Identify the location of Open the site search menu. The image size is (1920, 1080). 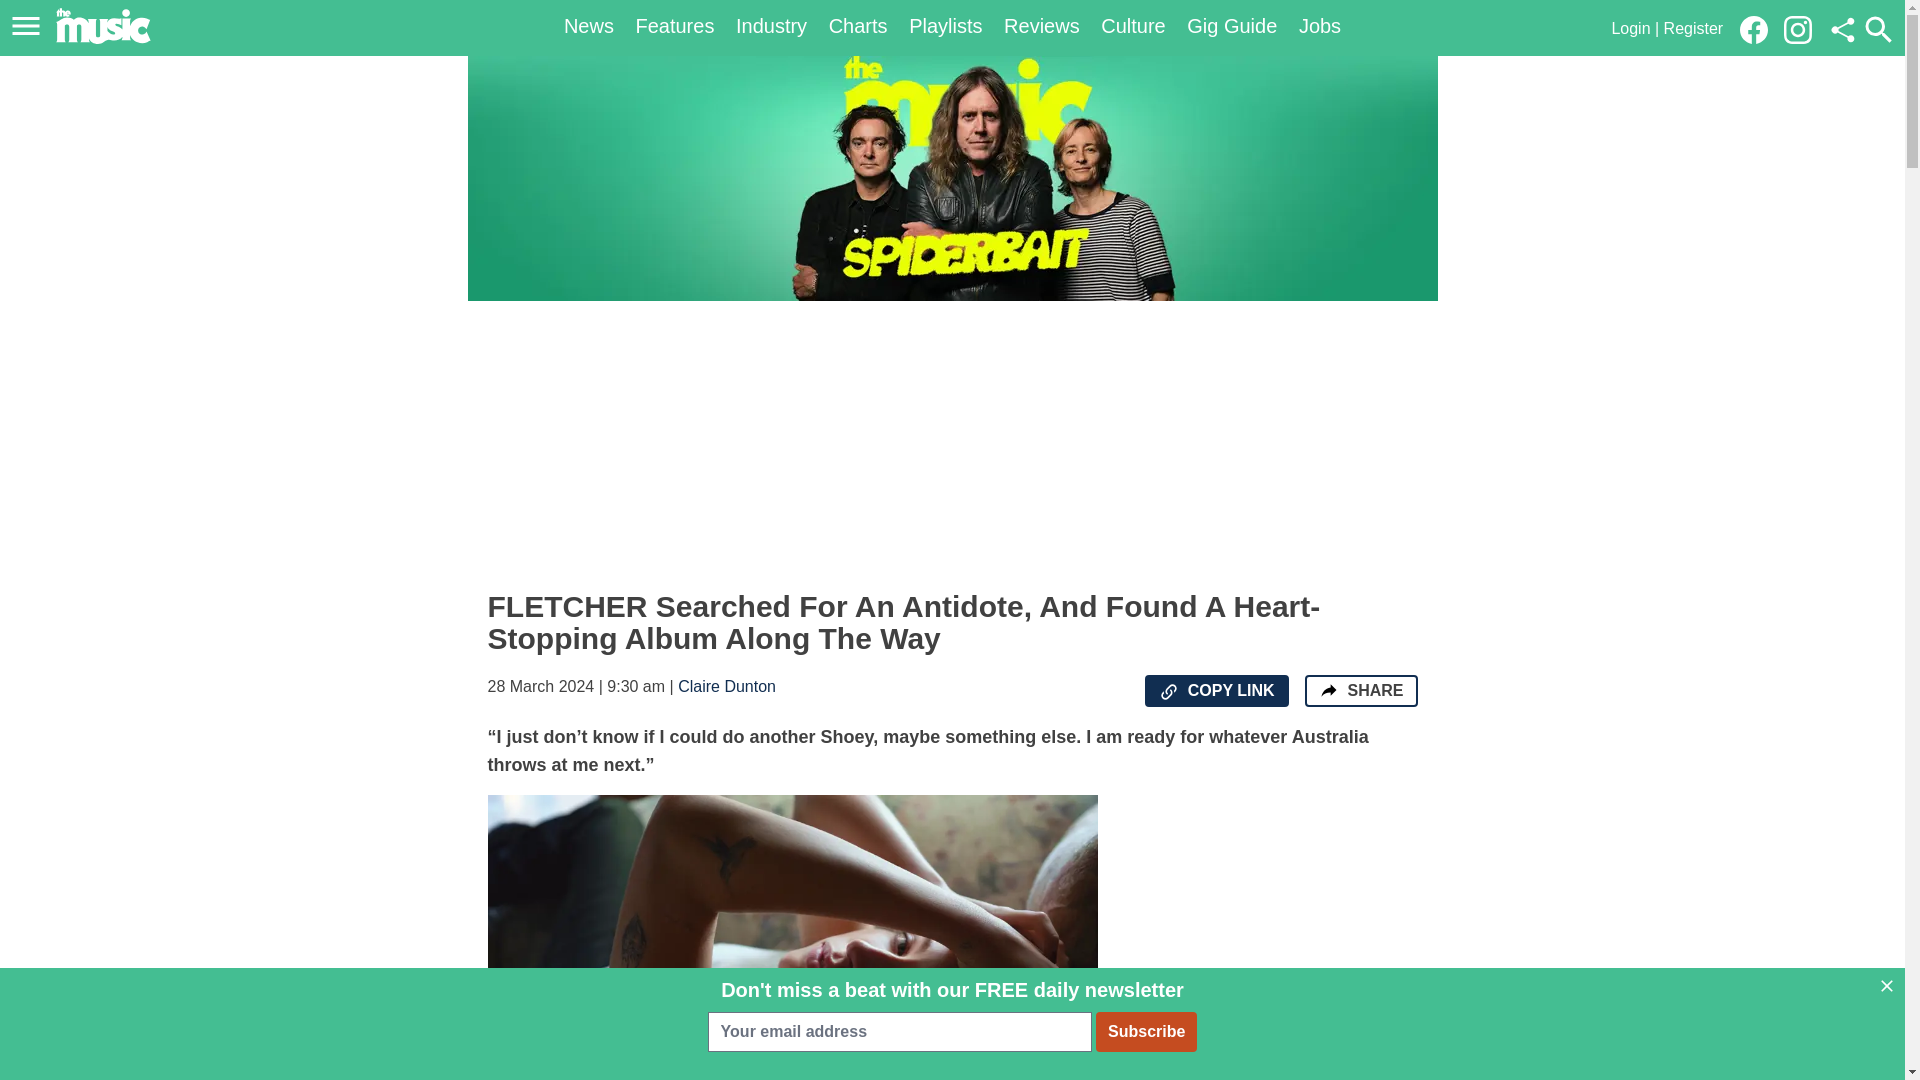
(1878, 29).